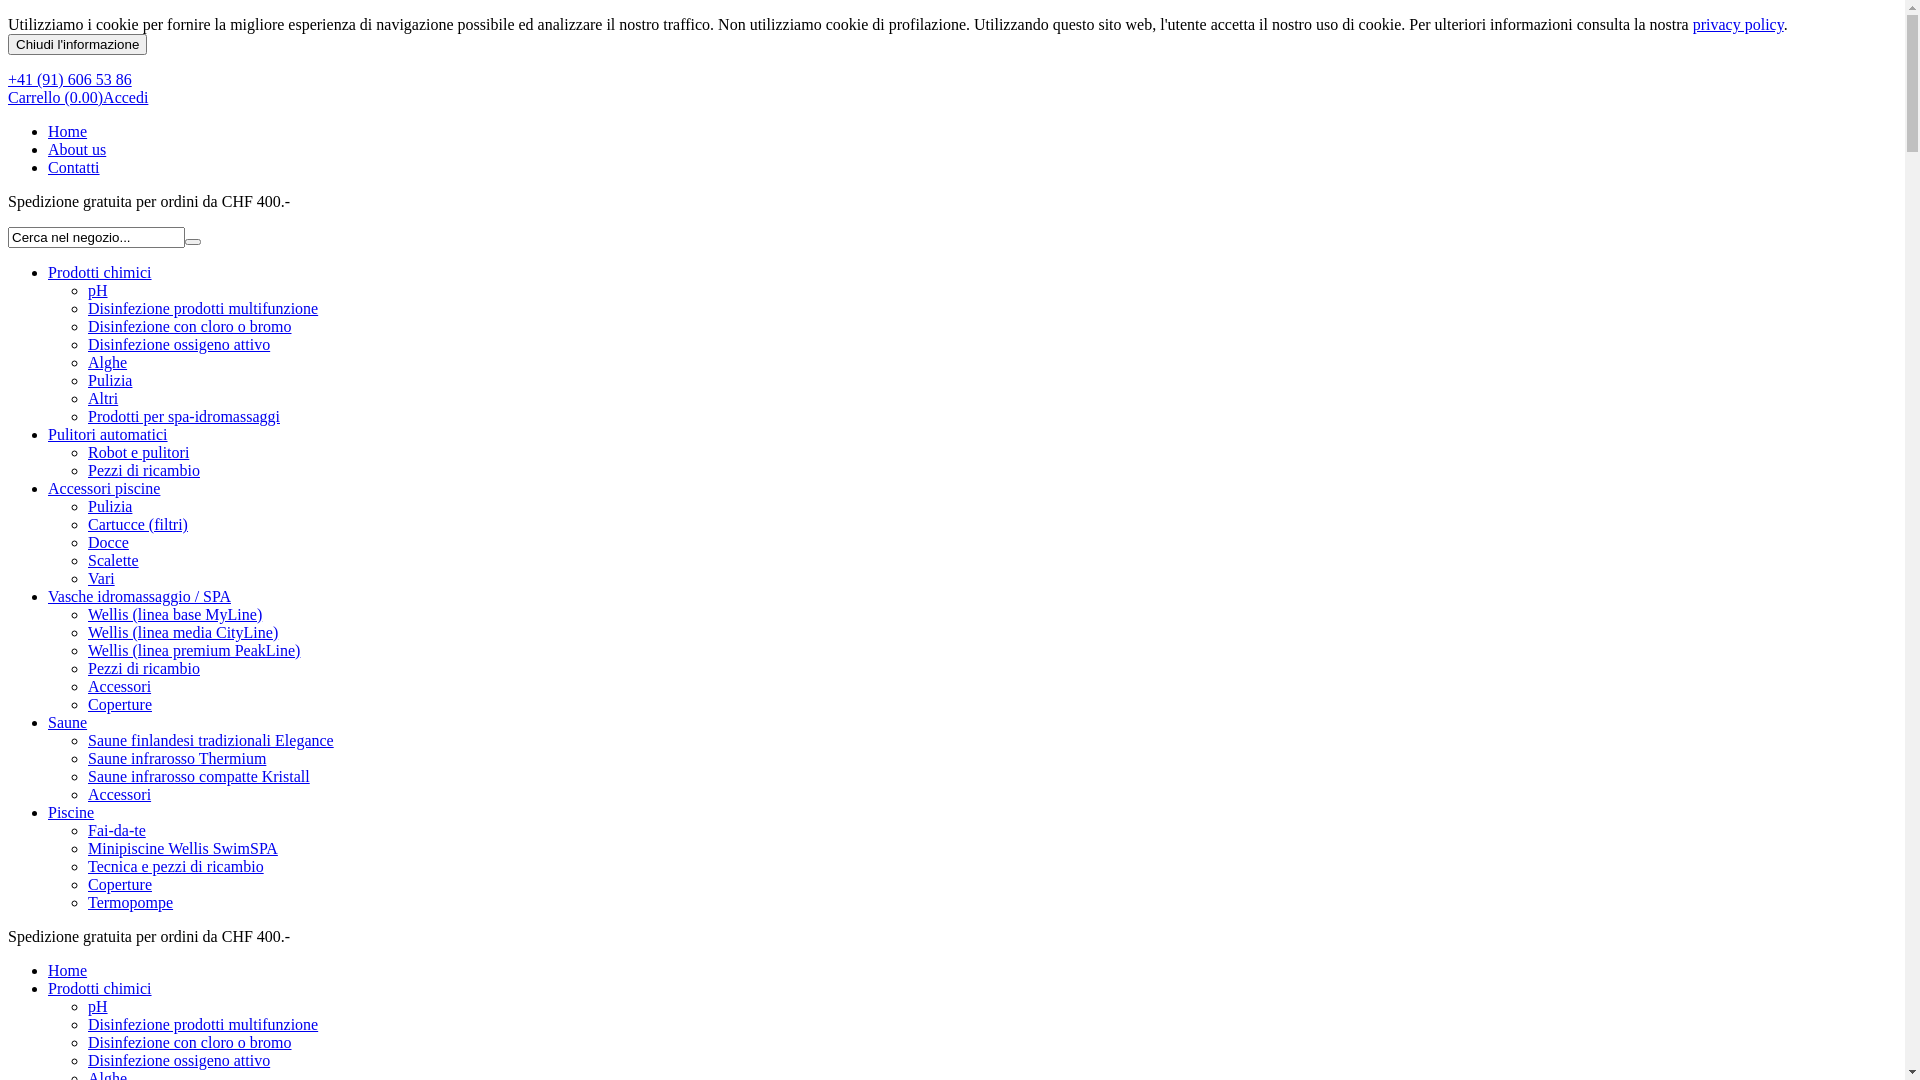 Image resolution: width=1920 pixels, height=1080 pixels. I want to click on Home, so click(68, 970).